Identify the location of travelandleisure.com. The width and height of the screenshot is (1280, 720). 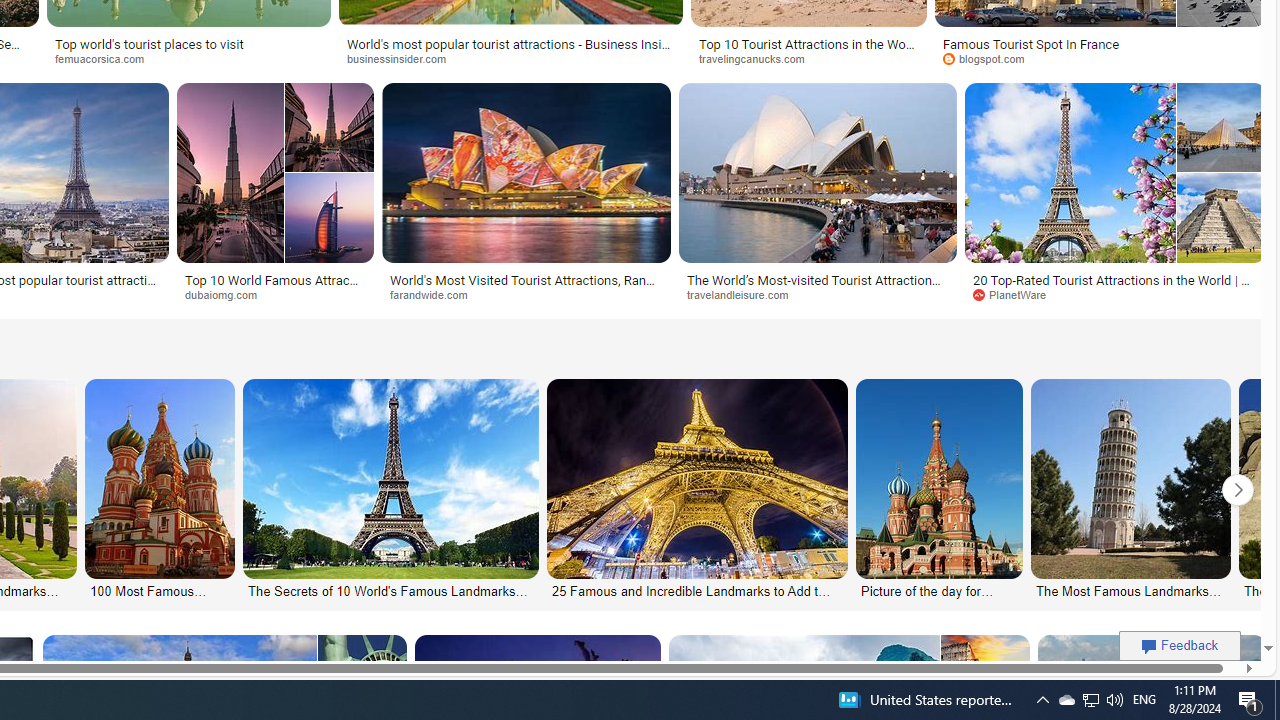
(744, 294).